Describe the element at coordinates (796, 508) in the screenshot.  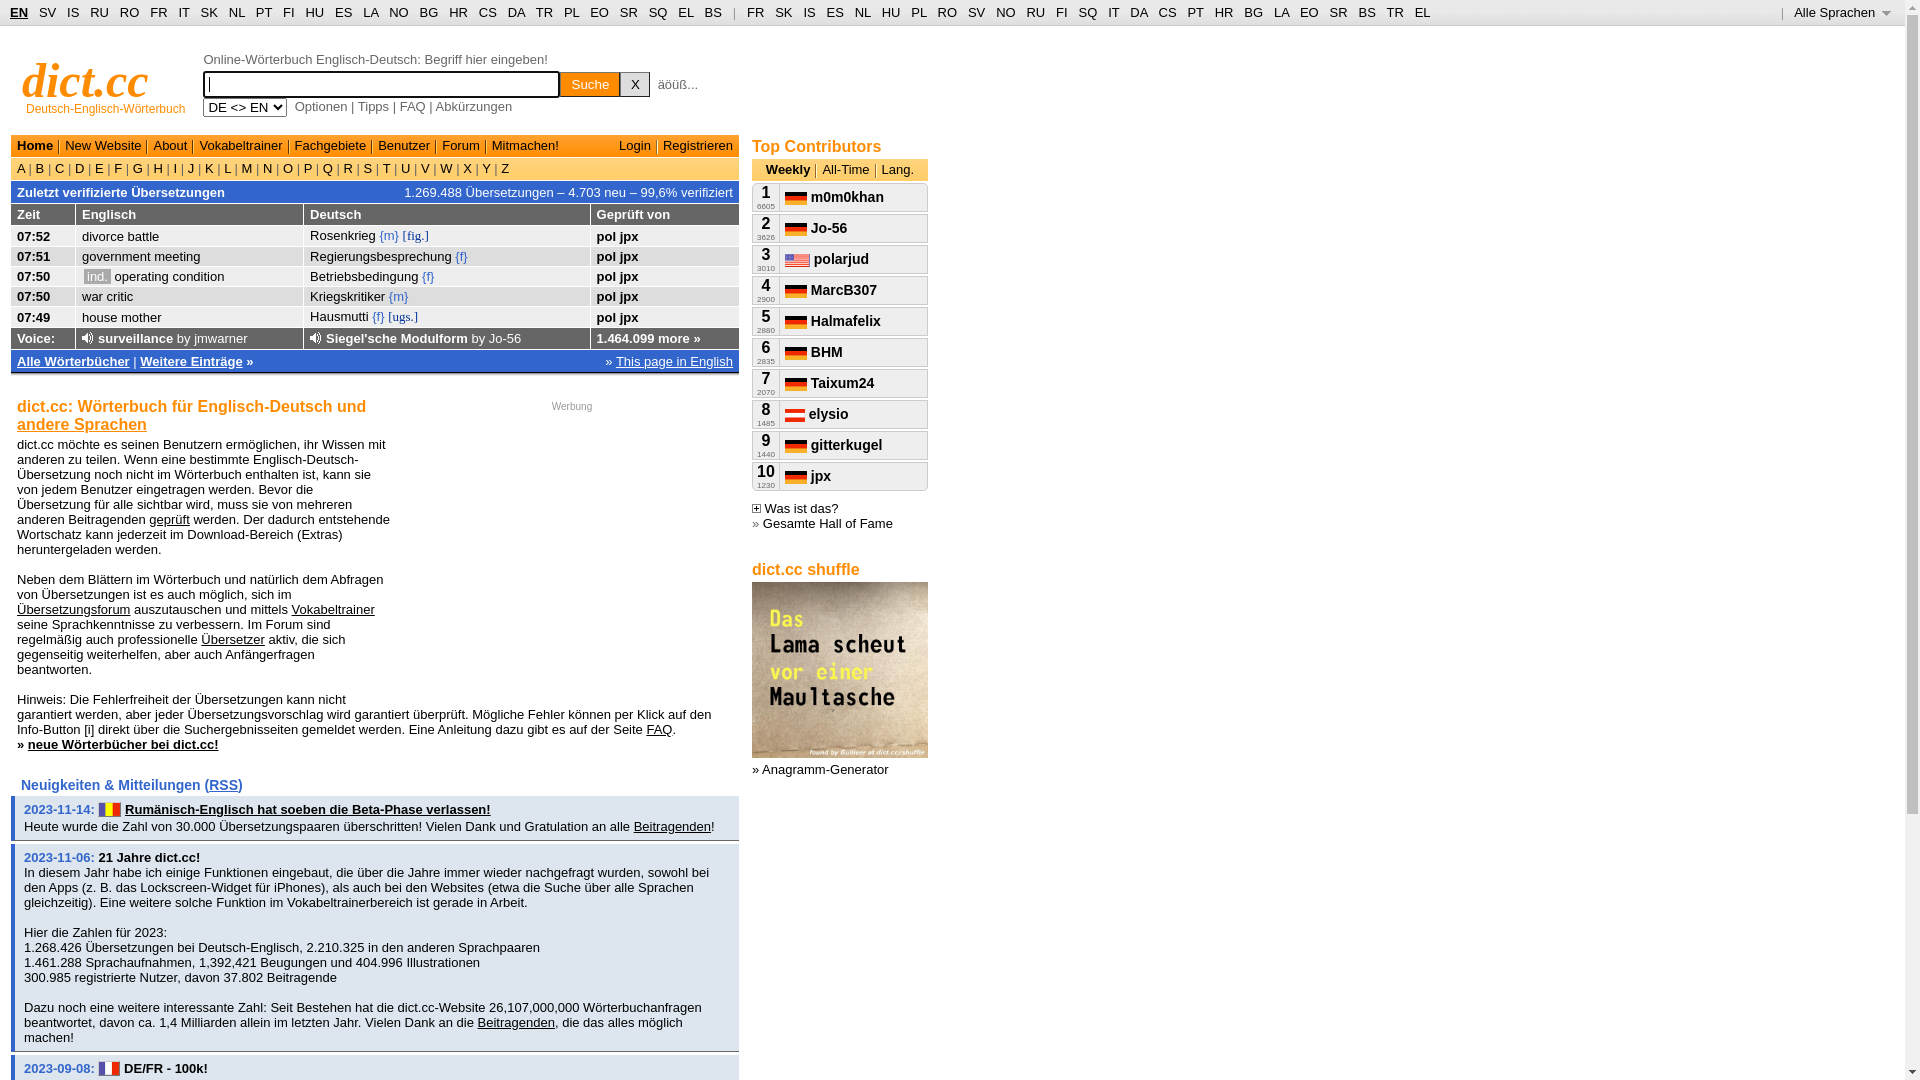
I see `Was ist das?` at that location.